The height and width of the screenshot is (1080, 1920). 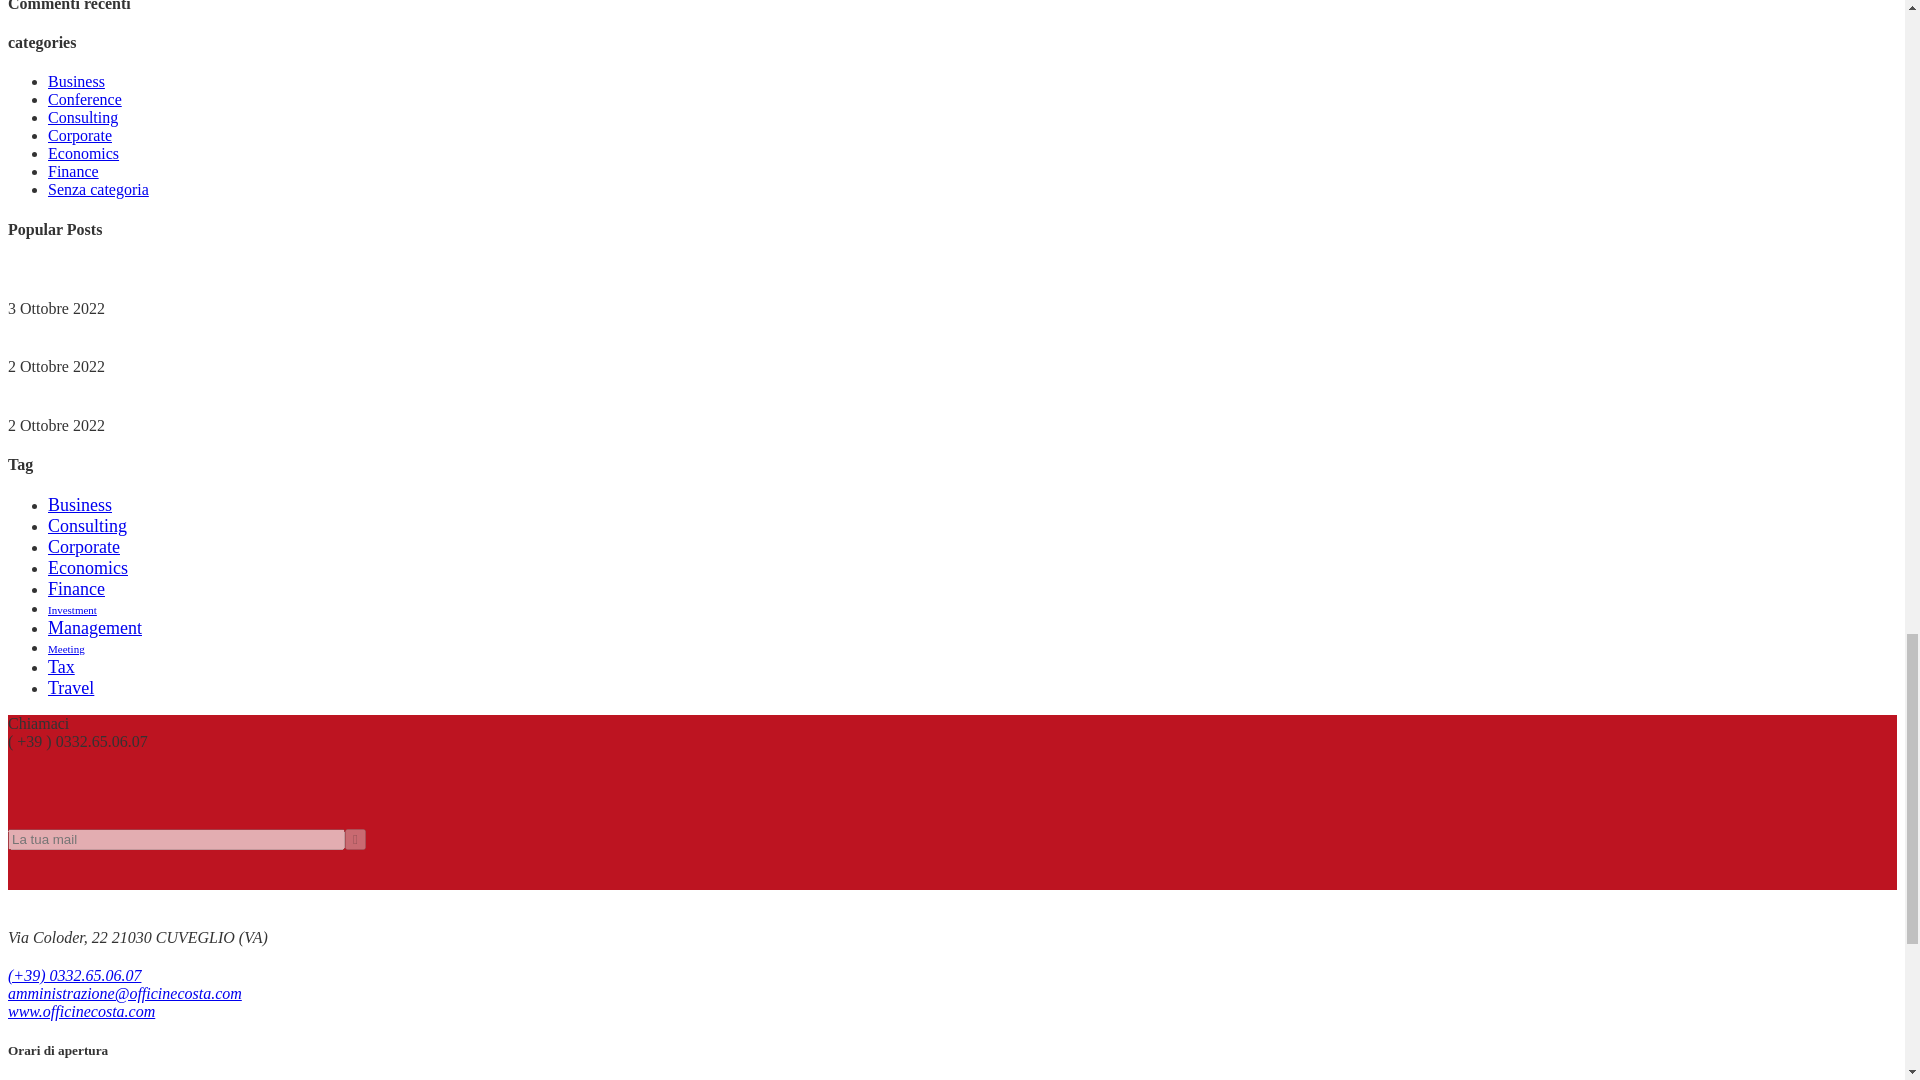 I want to click on Corporate, so click(x=84, y=546).